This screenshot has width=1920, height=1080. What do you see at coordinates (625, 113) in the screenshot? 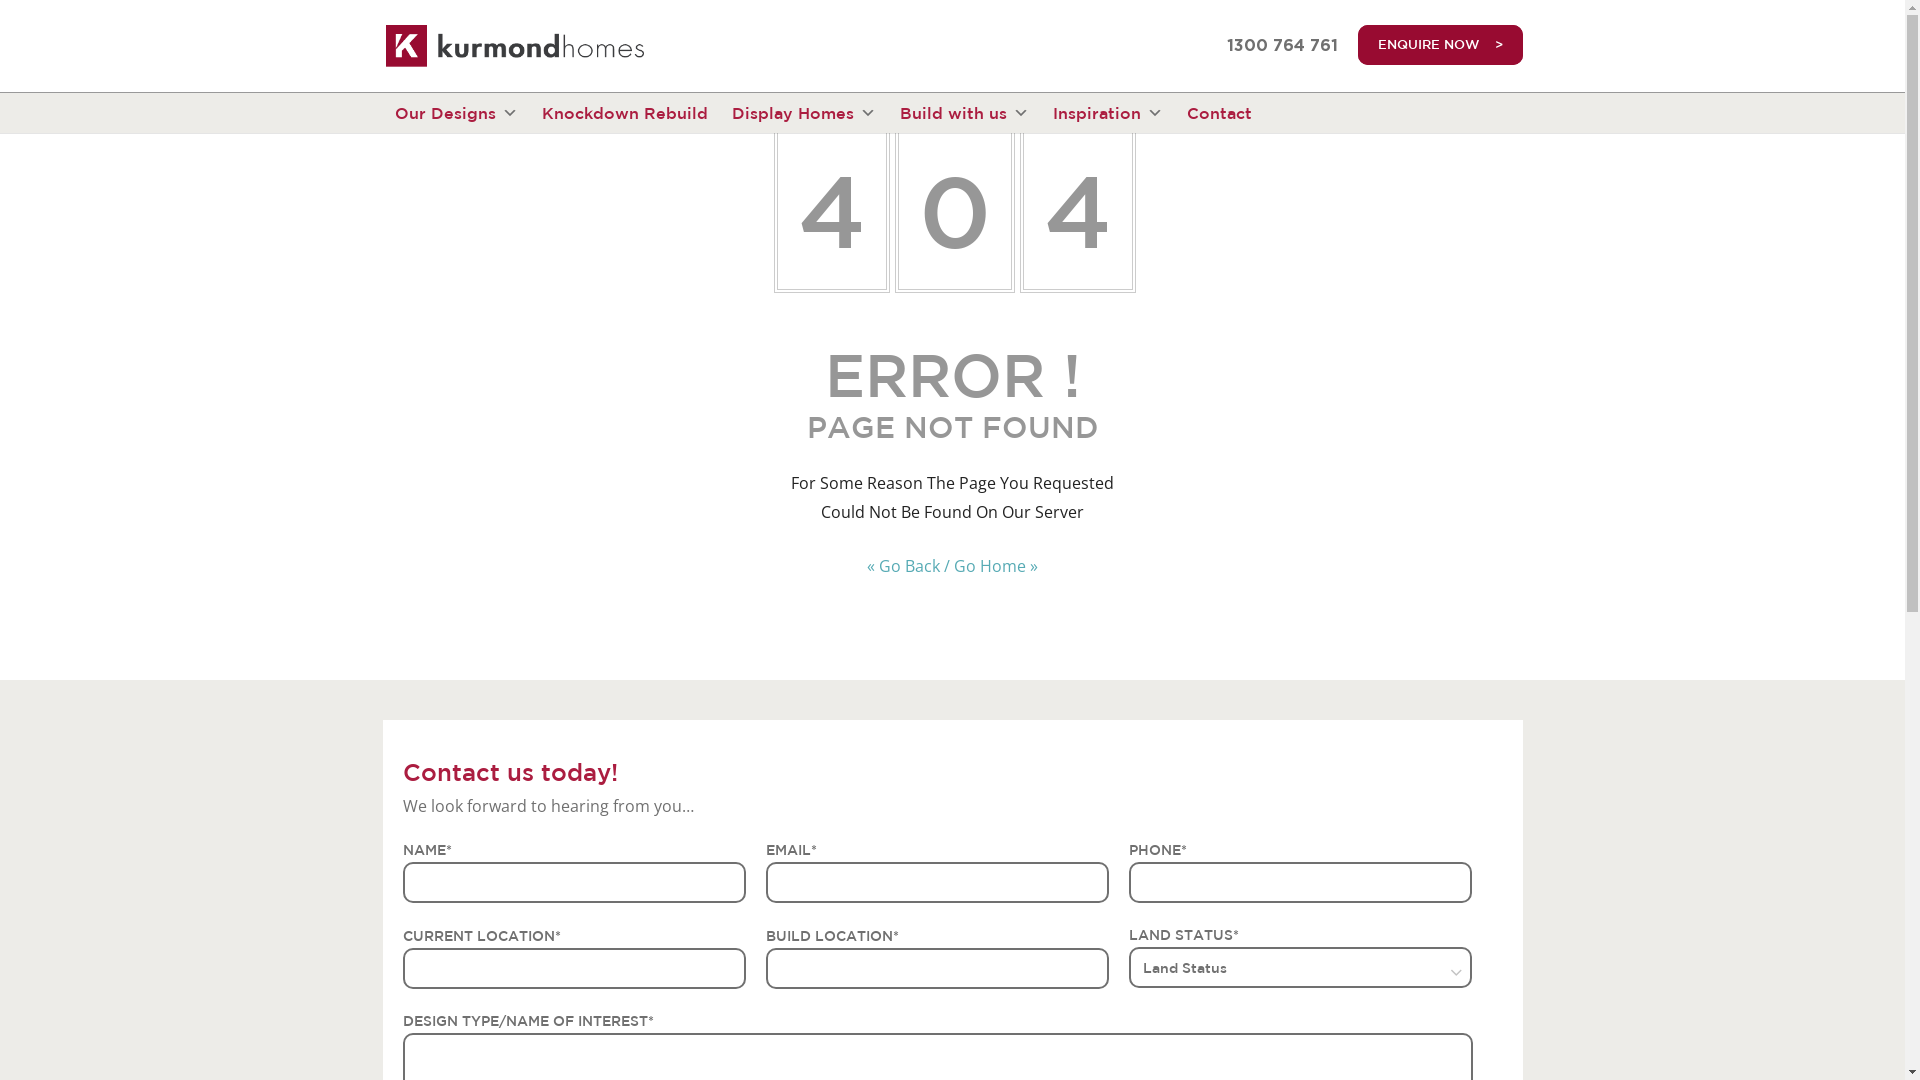
I see `Knockdown Rebuild` at bounding box center [625, 113].